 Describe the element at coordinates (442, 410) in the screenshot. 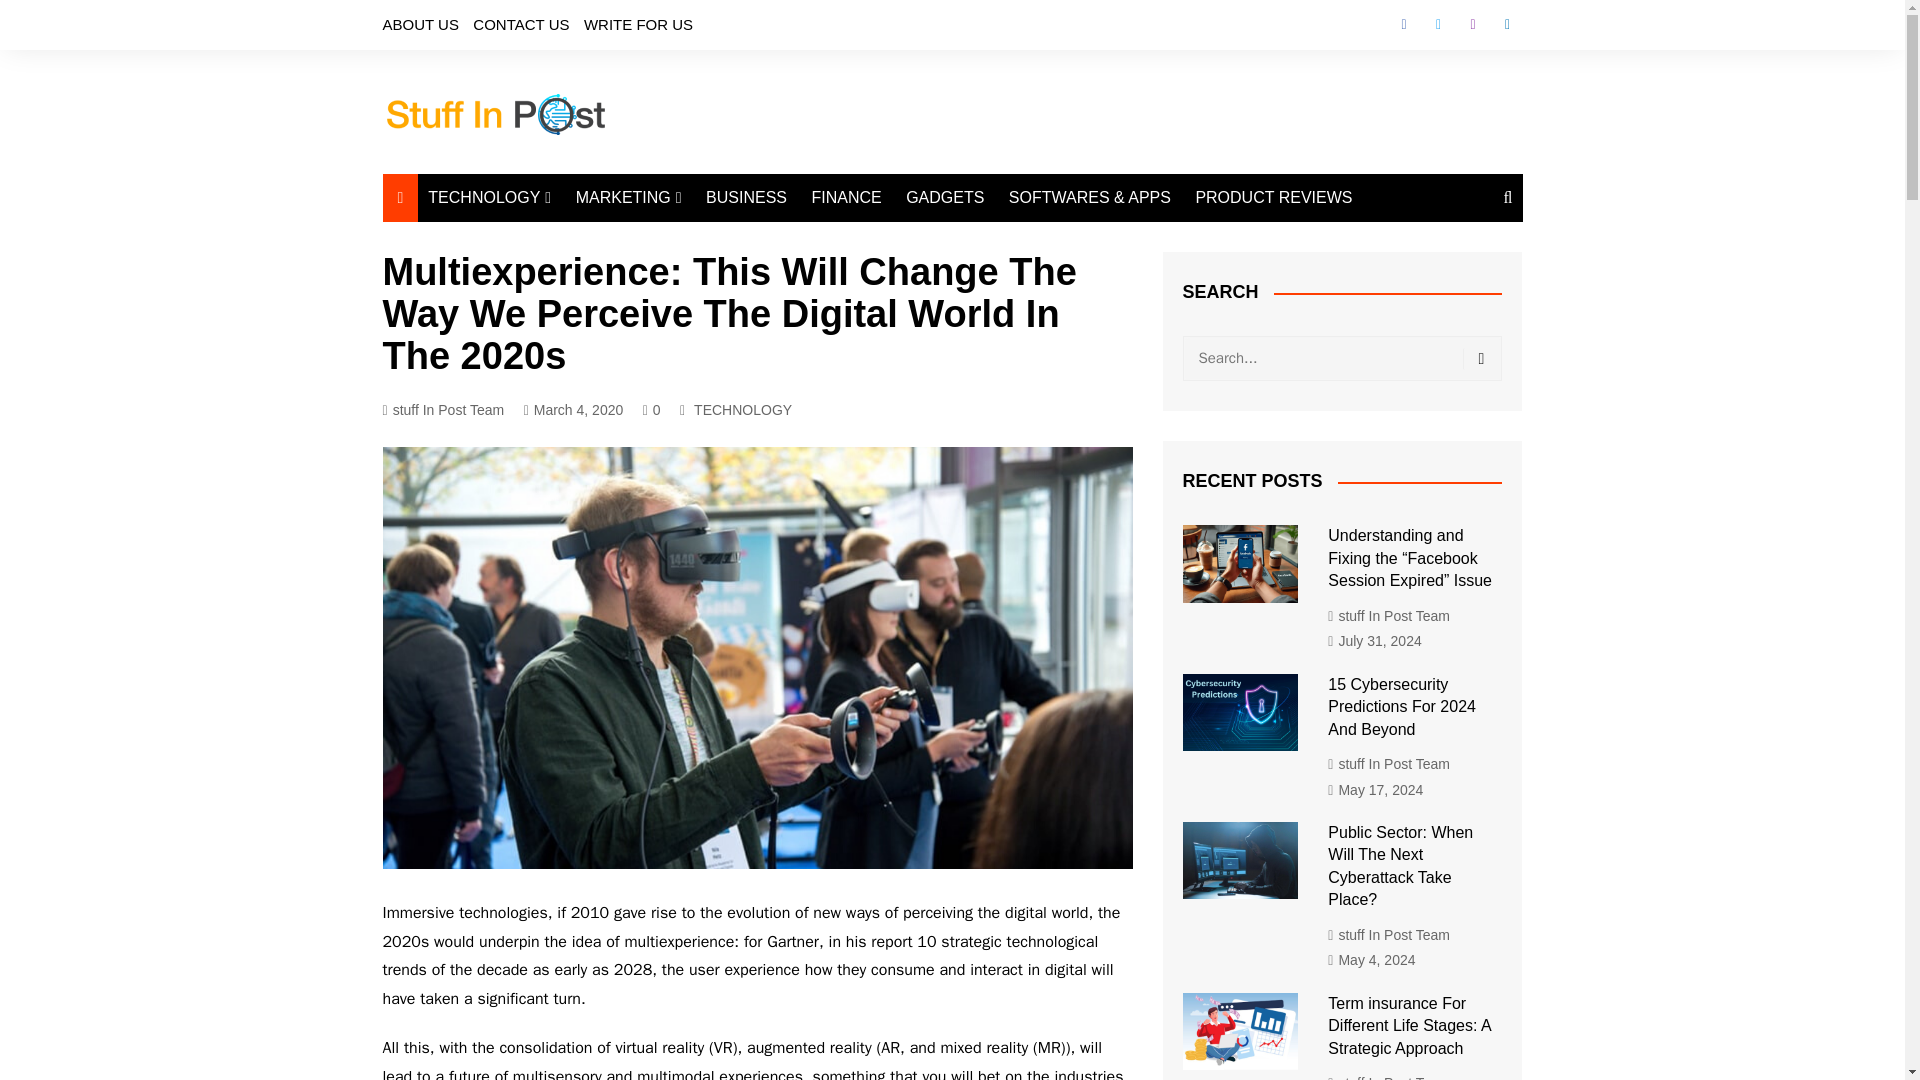

I see `stuff In Post Team` at that location.